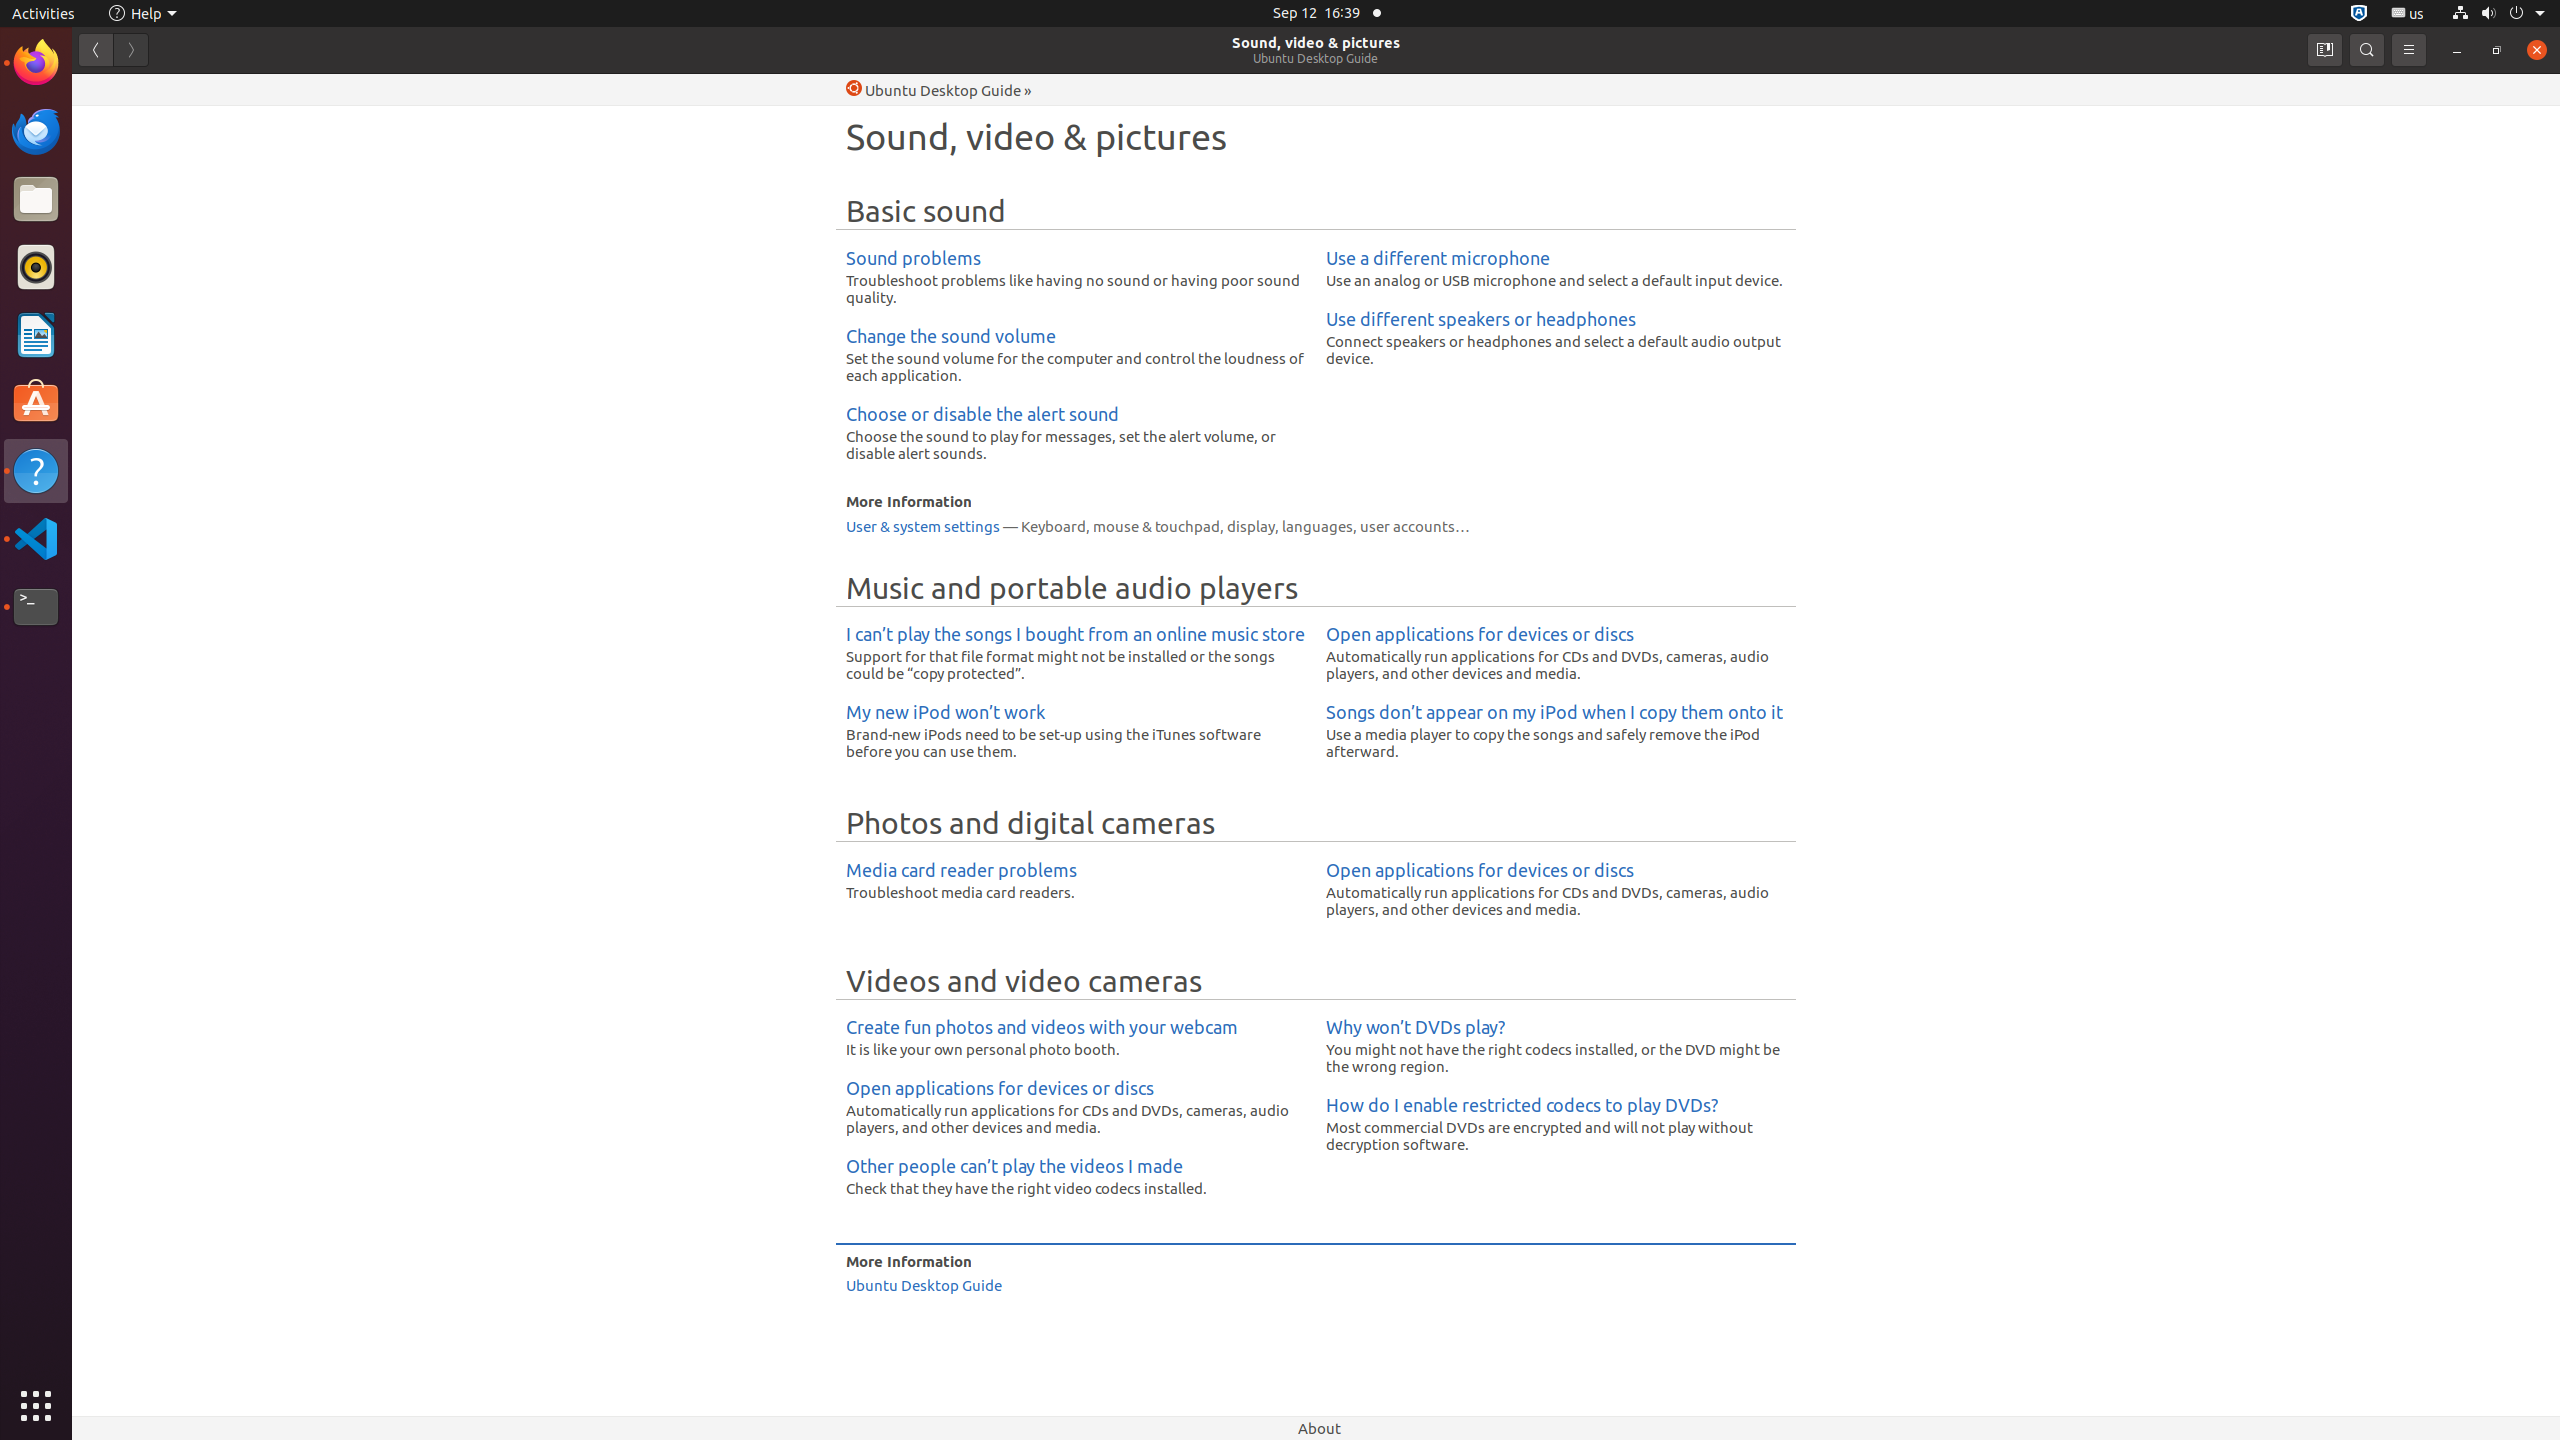  Describe the element at coordinates (259, 89) in the screenshot. I see `li.txt` at that location.